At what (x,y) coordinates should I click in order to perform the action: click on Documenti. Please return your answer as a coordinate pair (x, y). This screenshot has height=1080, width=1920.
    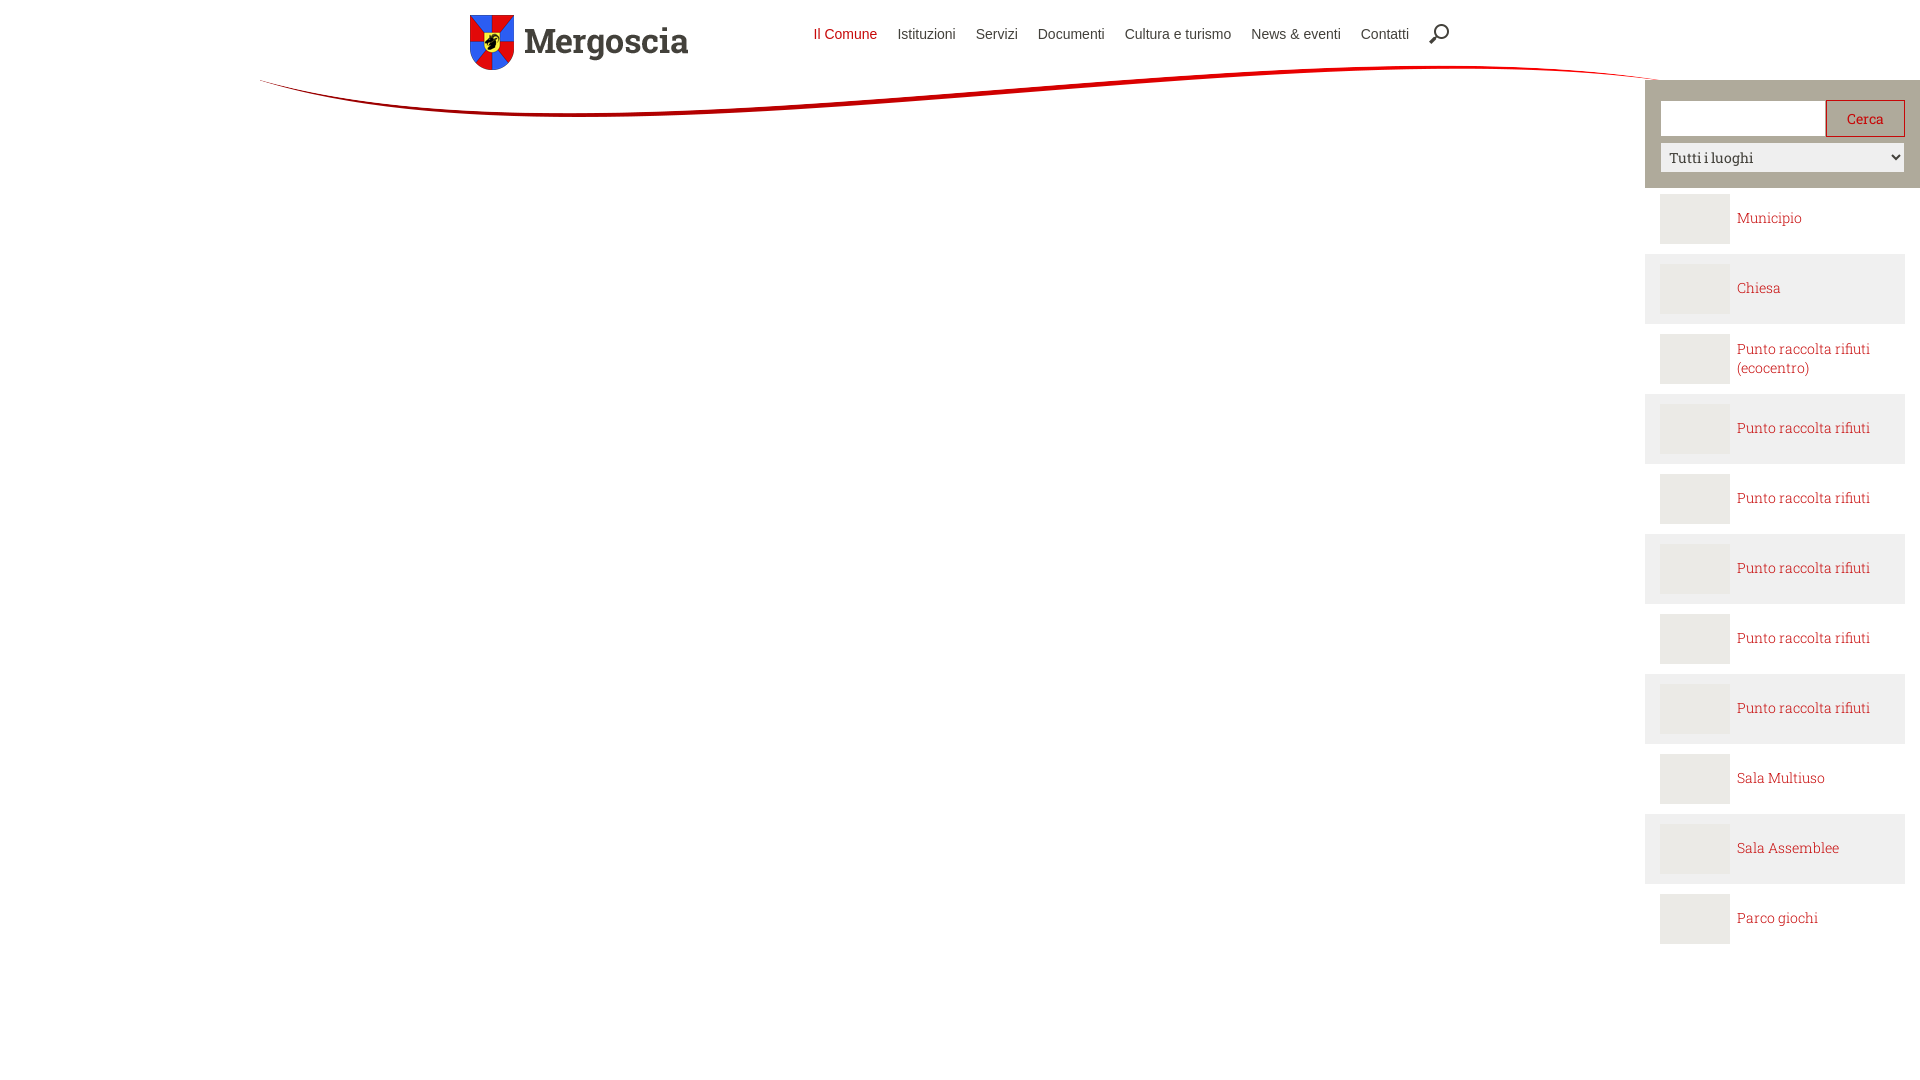
    Looking at the image, I should click on (1072, 34).